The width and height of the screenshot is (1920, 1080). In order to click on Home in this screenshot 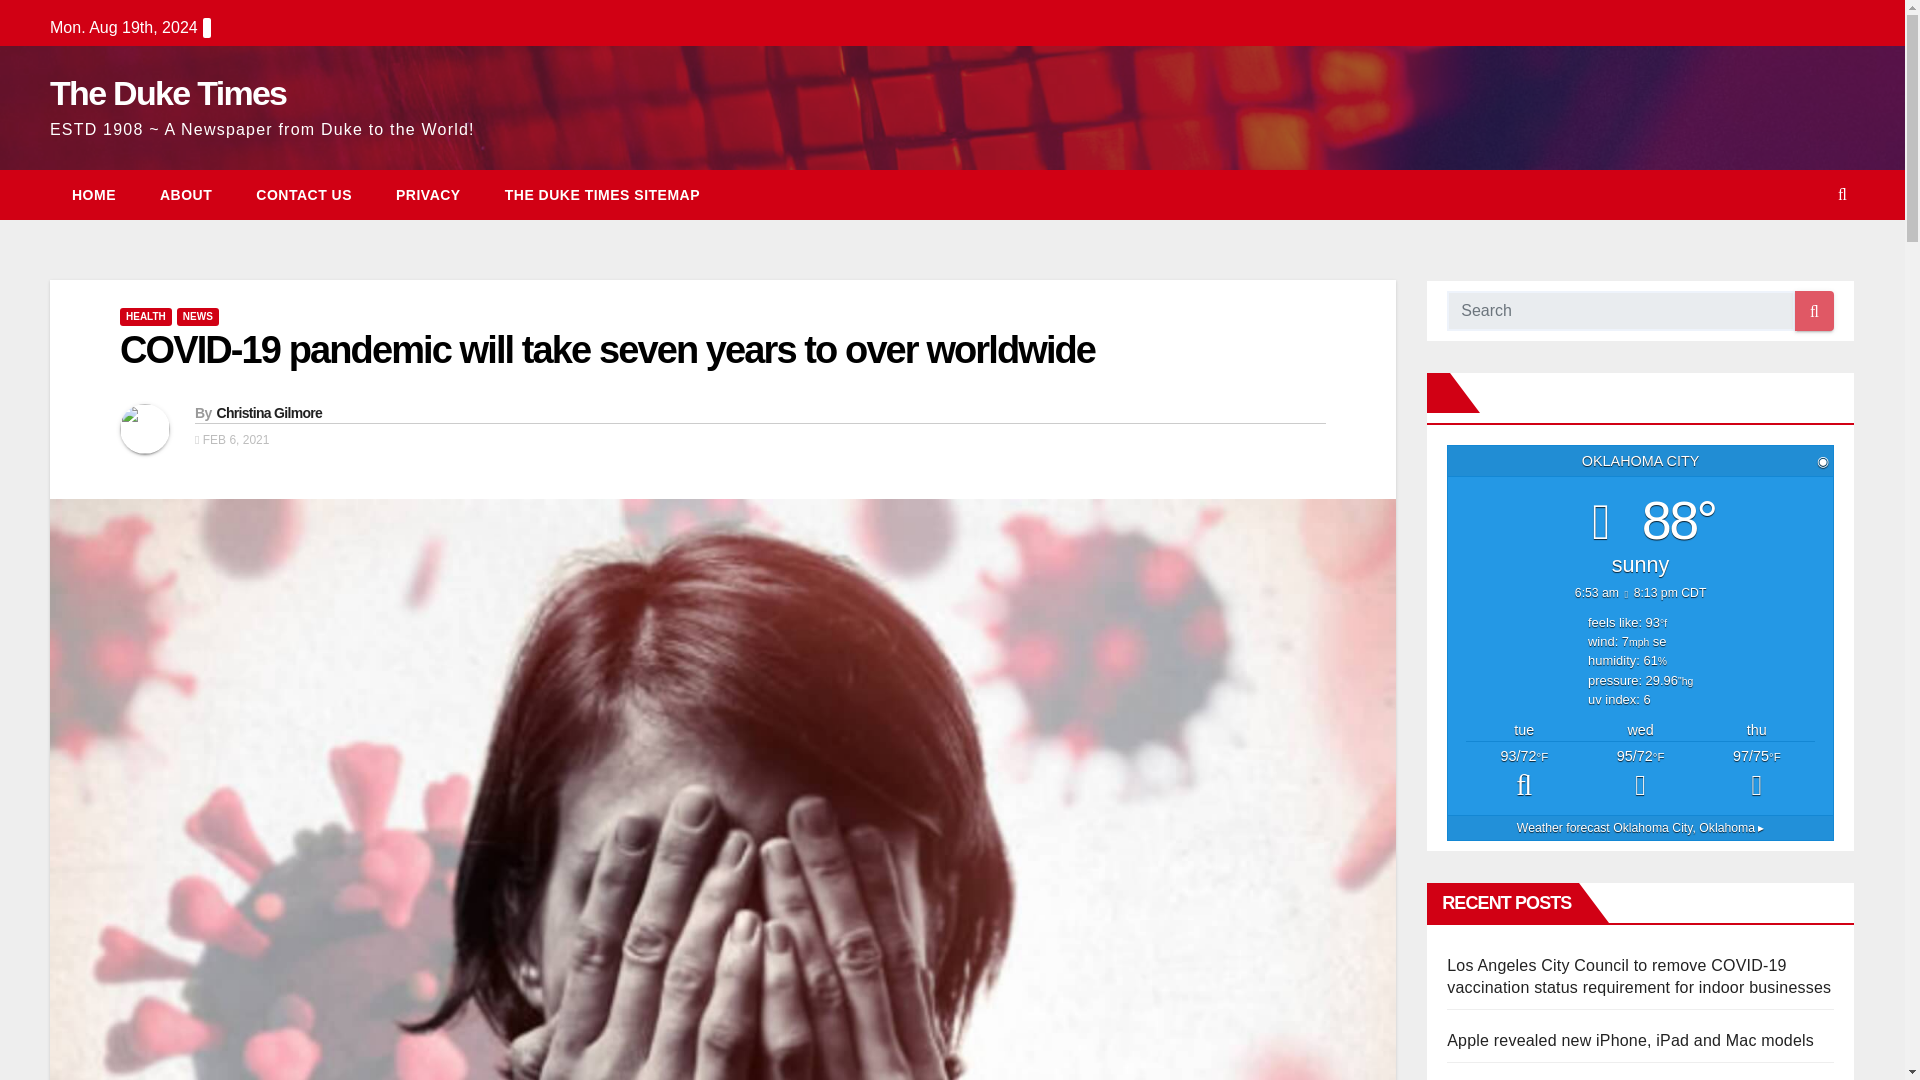, I will do `click(94, 194)`.